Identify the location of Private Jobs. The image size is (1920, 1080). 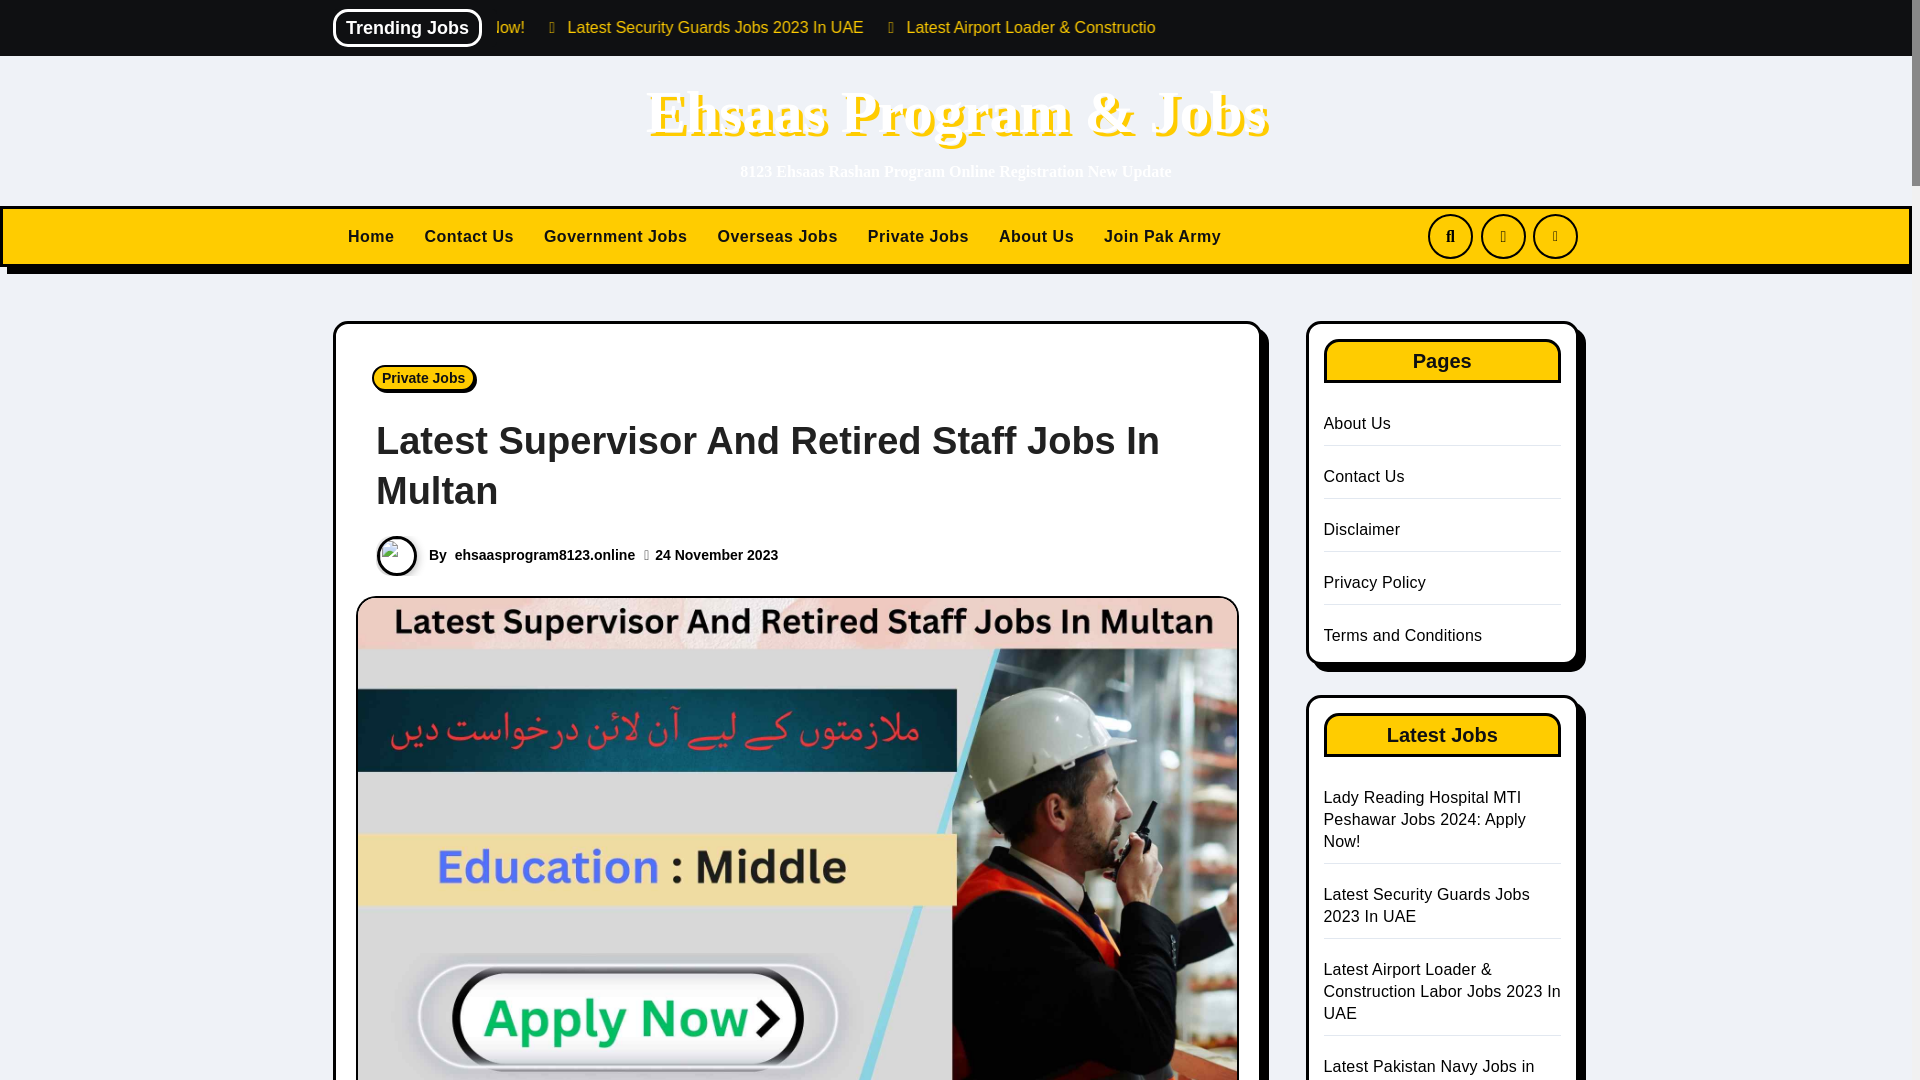
(918, 236).